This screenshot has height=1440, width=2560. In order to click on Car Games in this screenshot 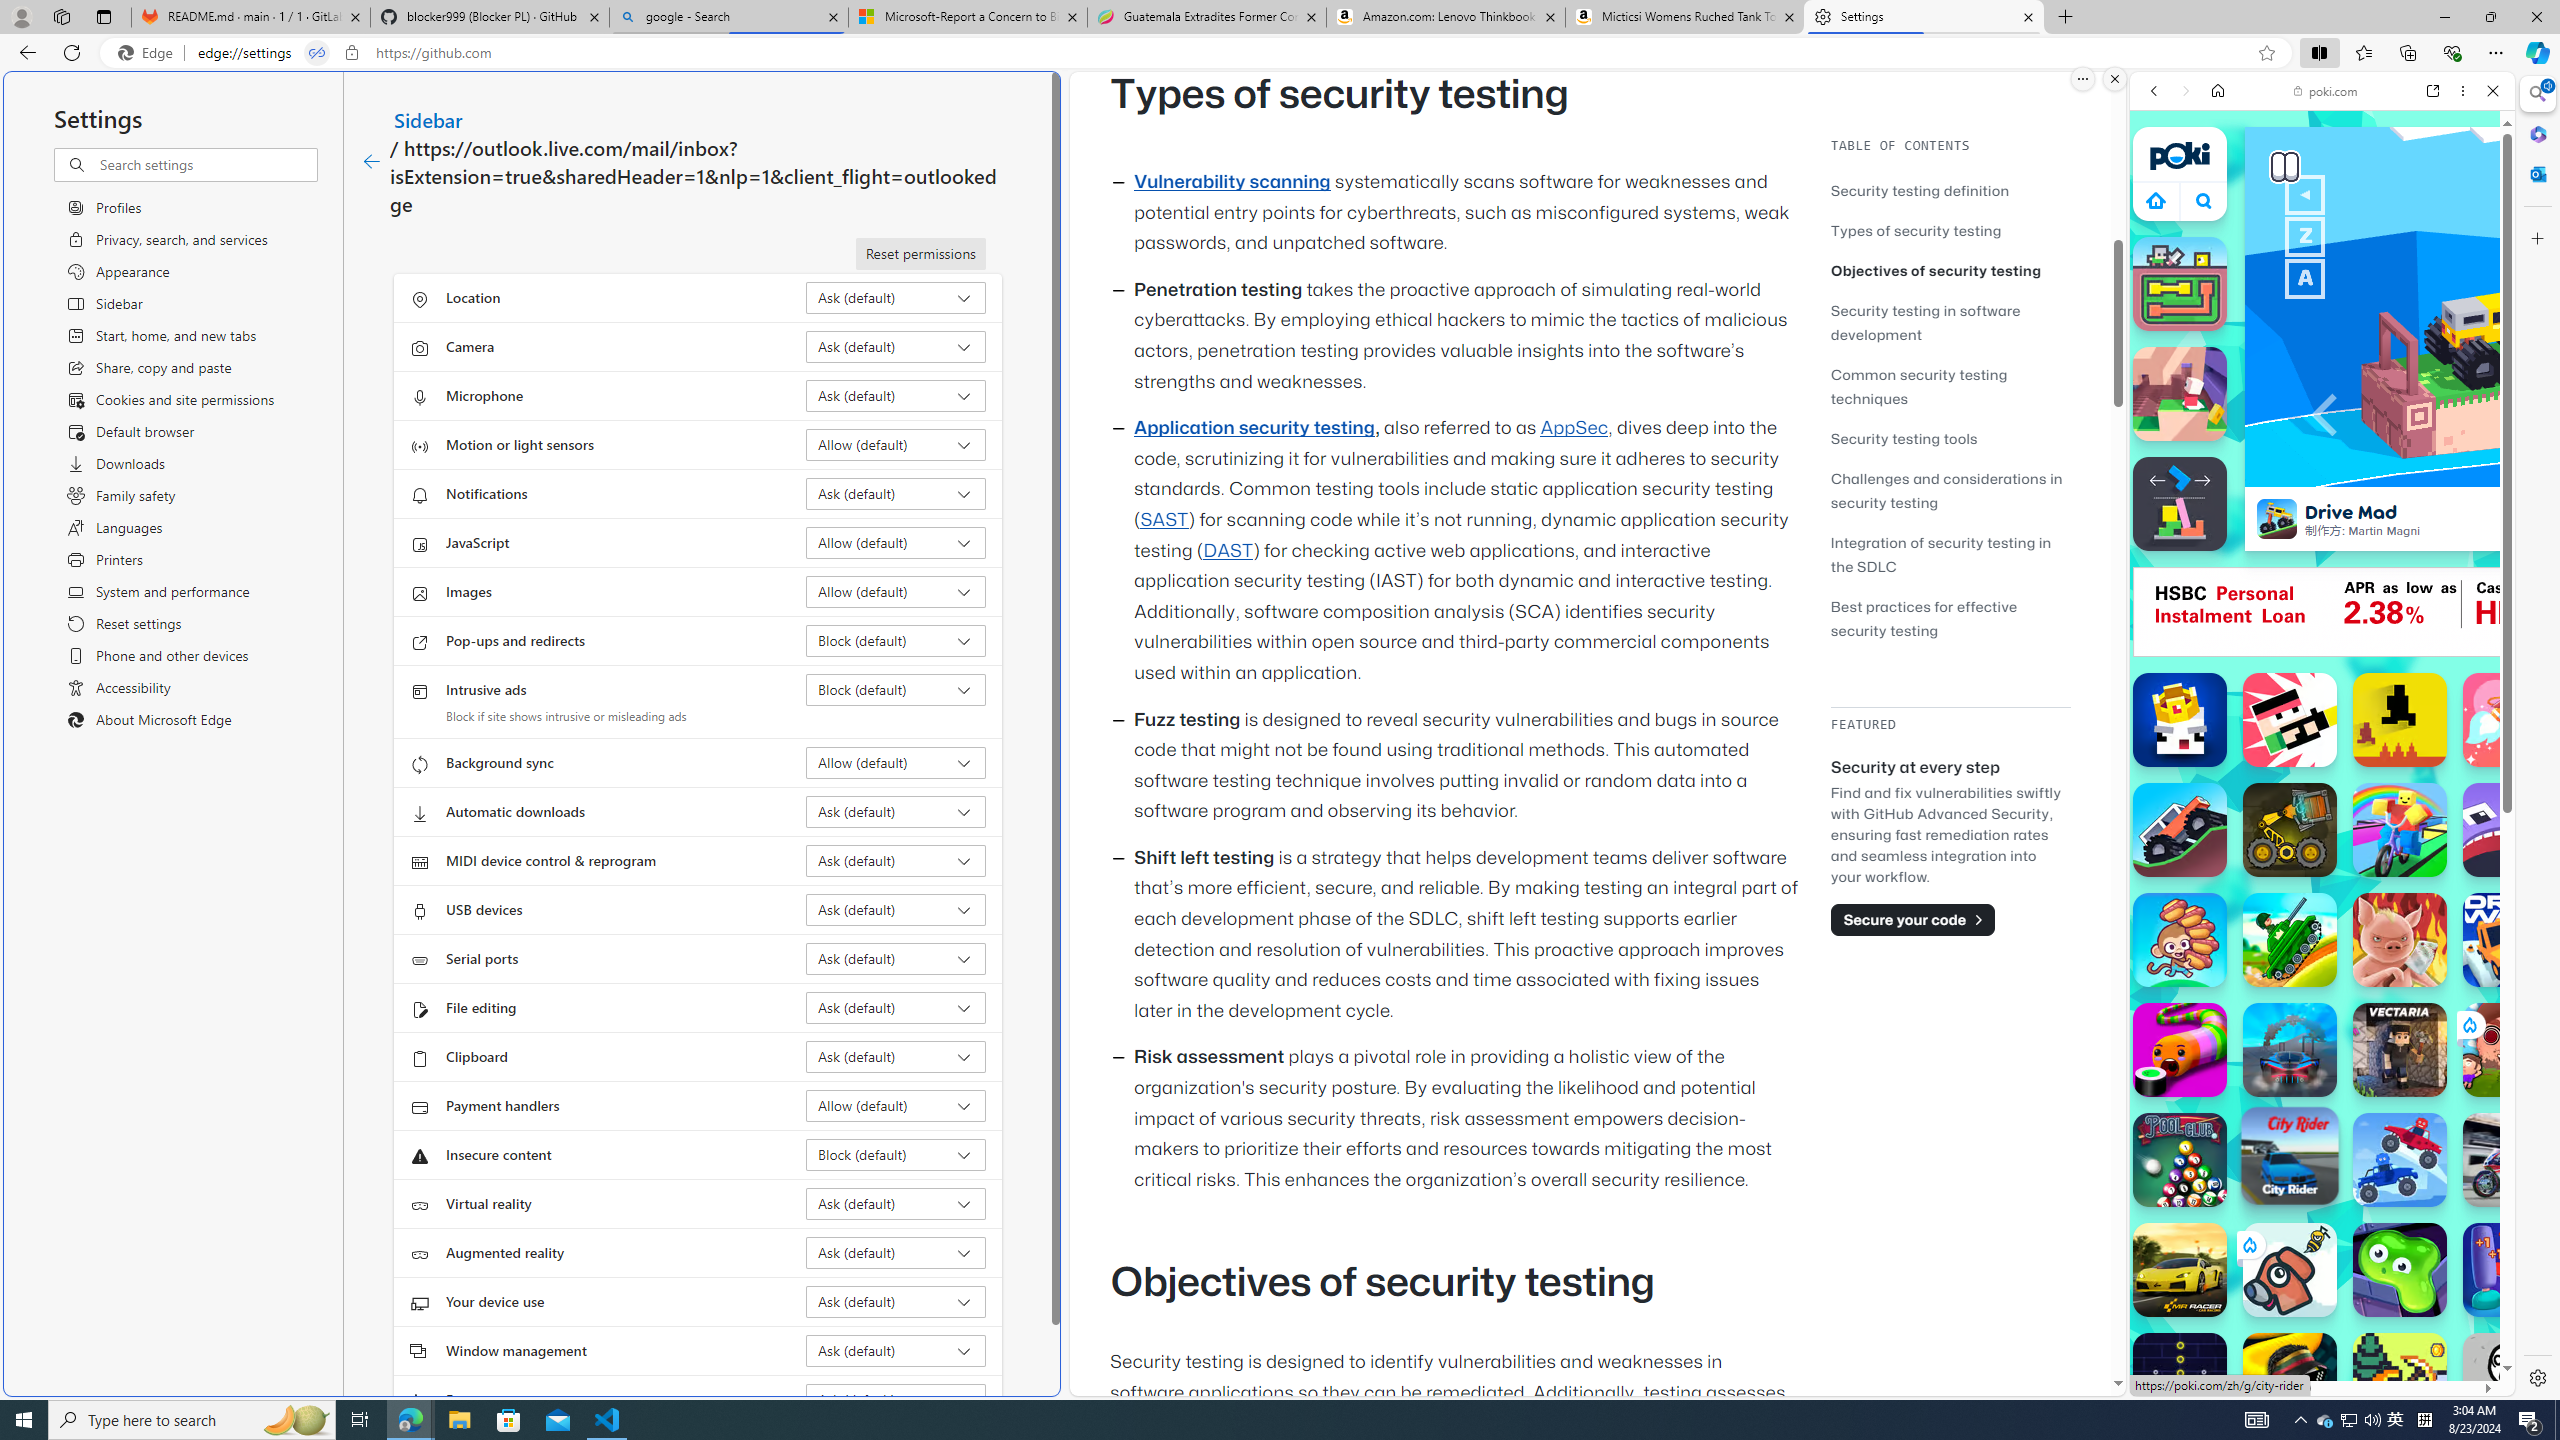, I will do `click(2322, 470)`.